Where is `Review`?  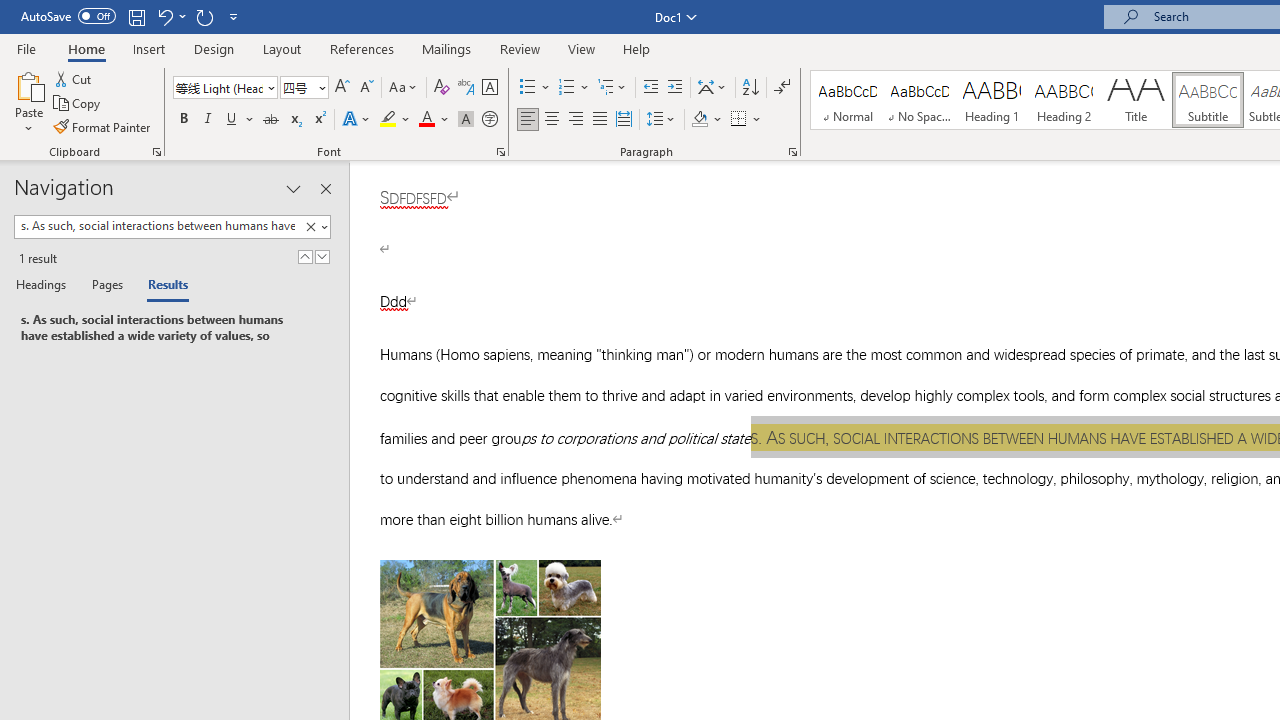
Review is located at coordinates (520, 48).